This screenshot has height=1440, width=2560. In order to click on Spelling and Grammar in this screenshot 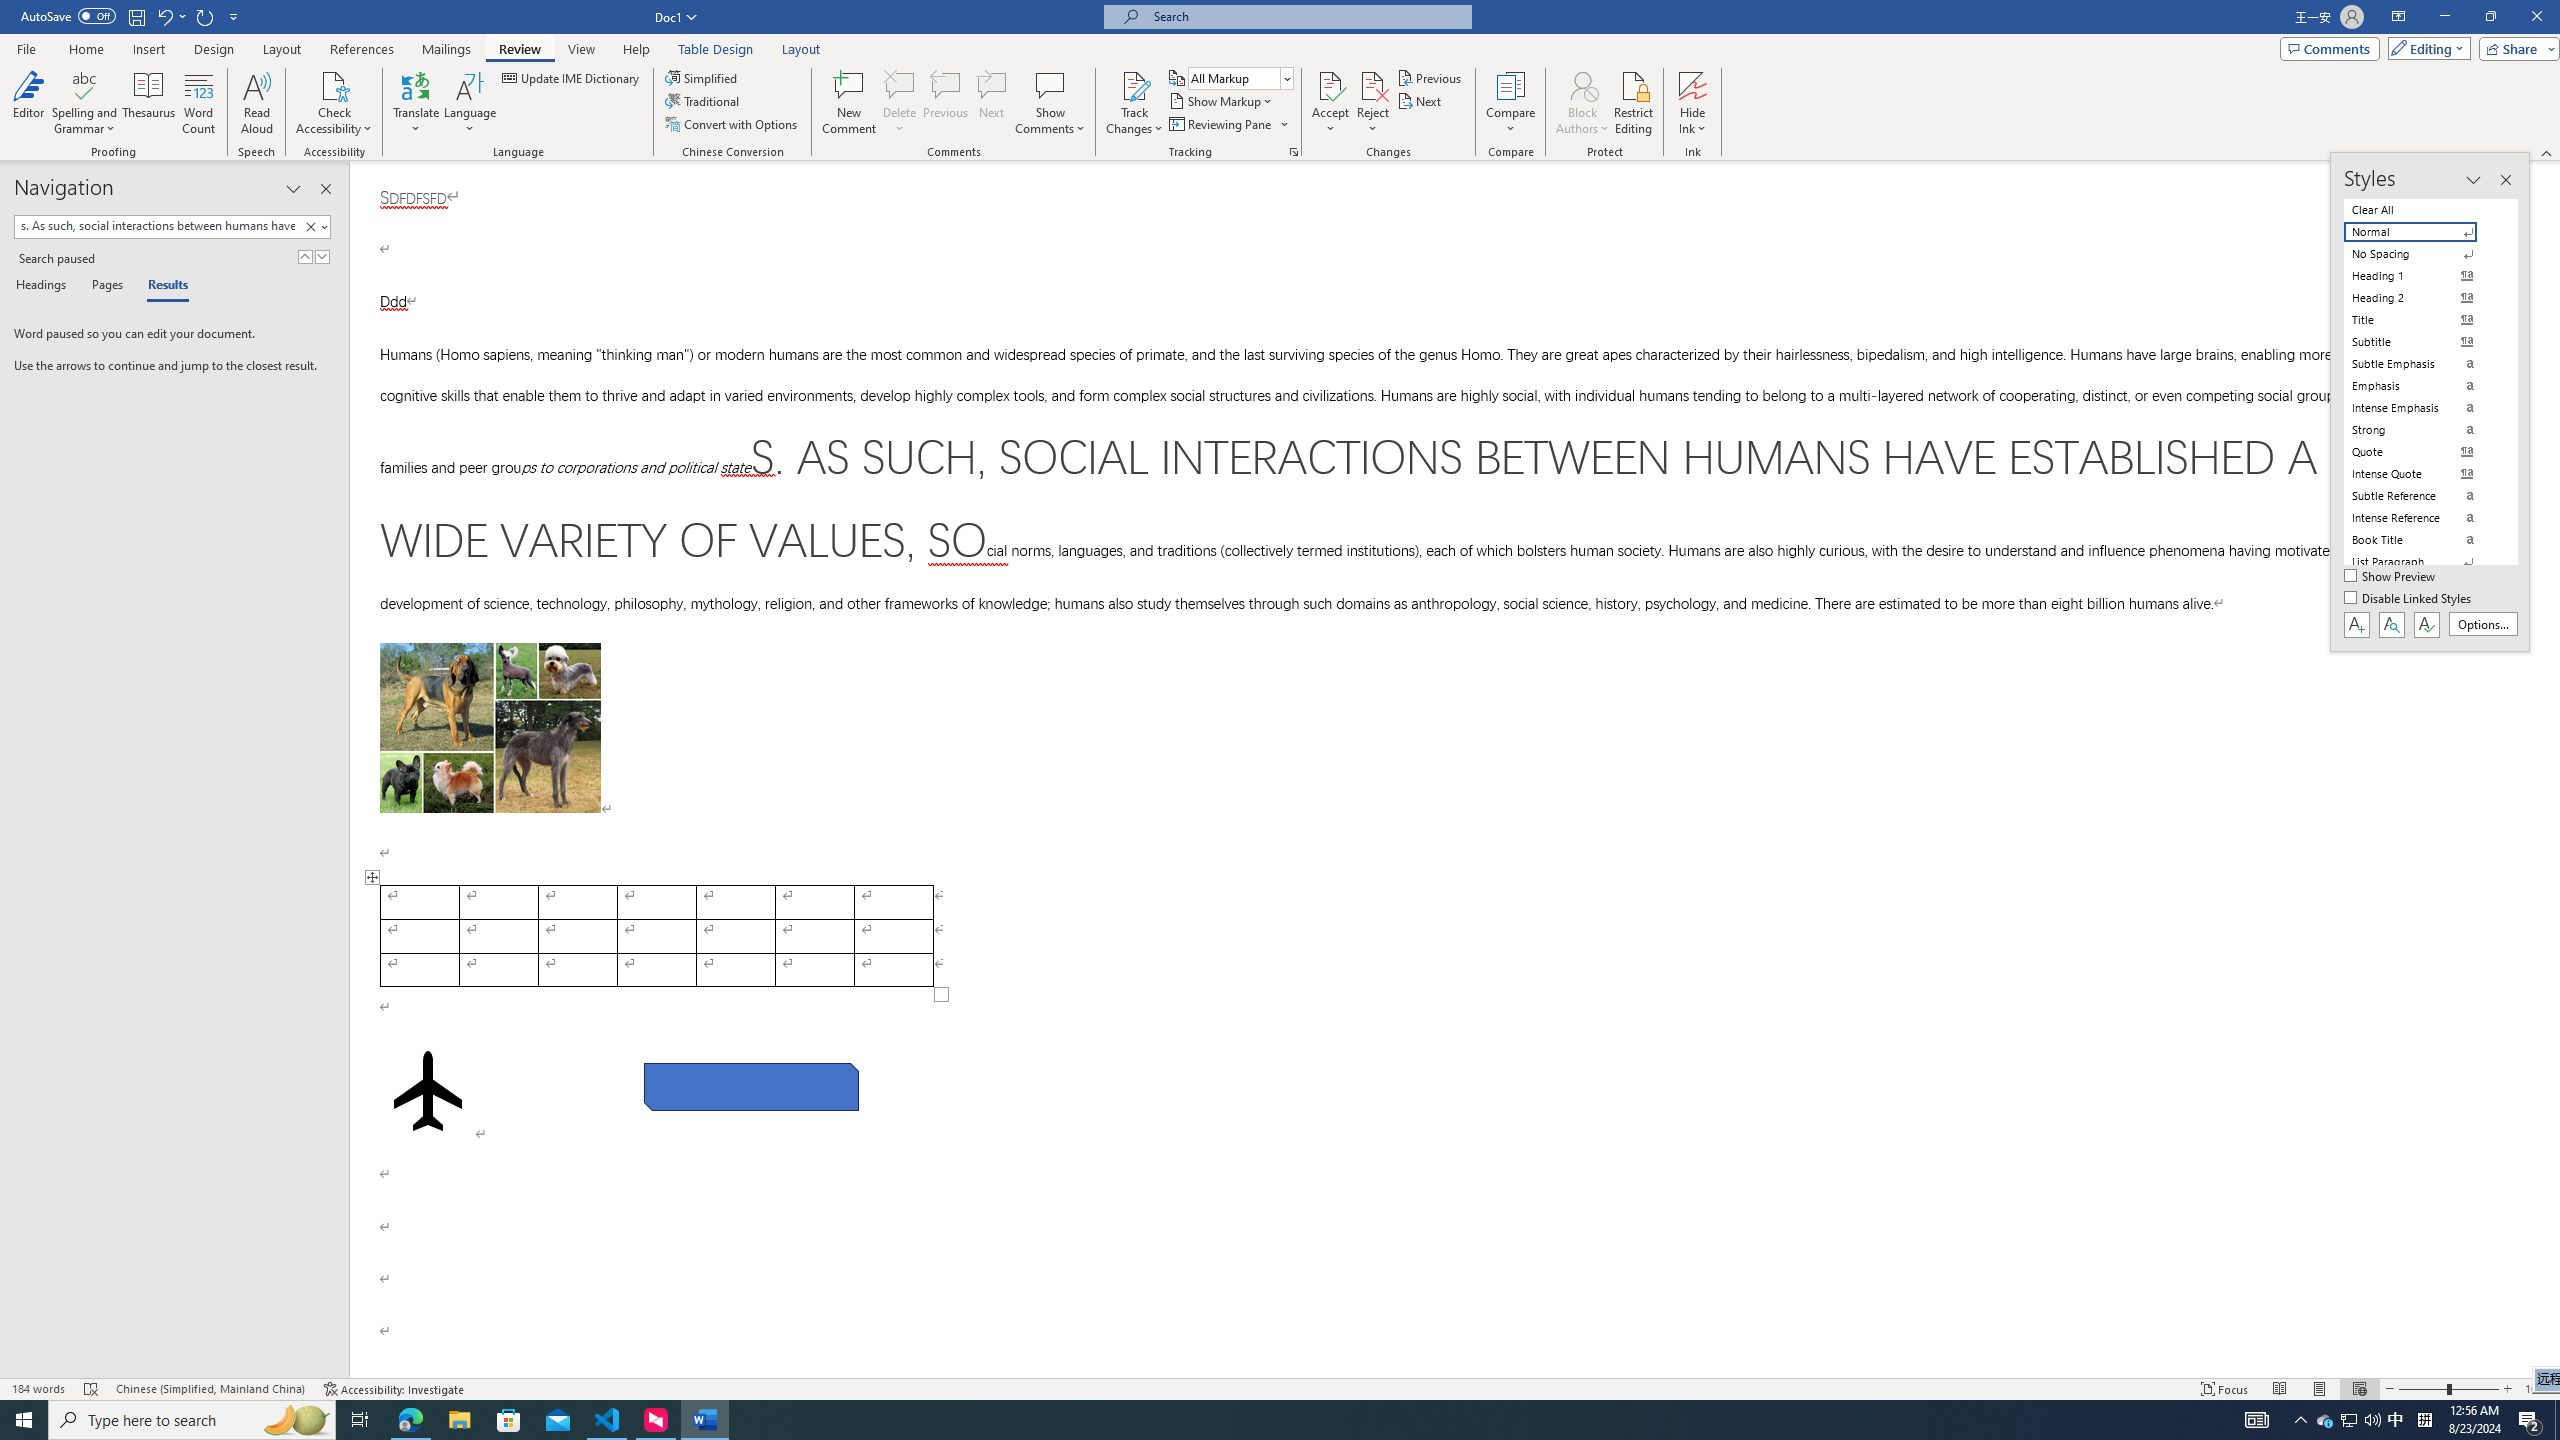, I will do `click(86, 103)`.